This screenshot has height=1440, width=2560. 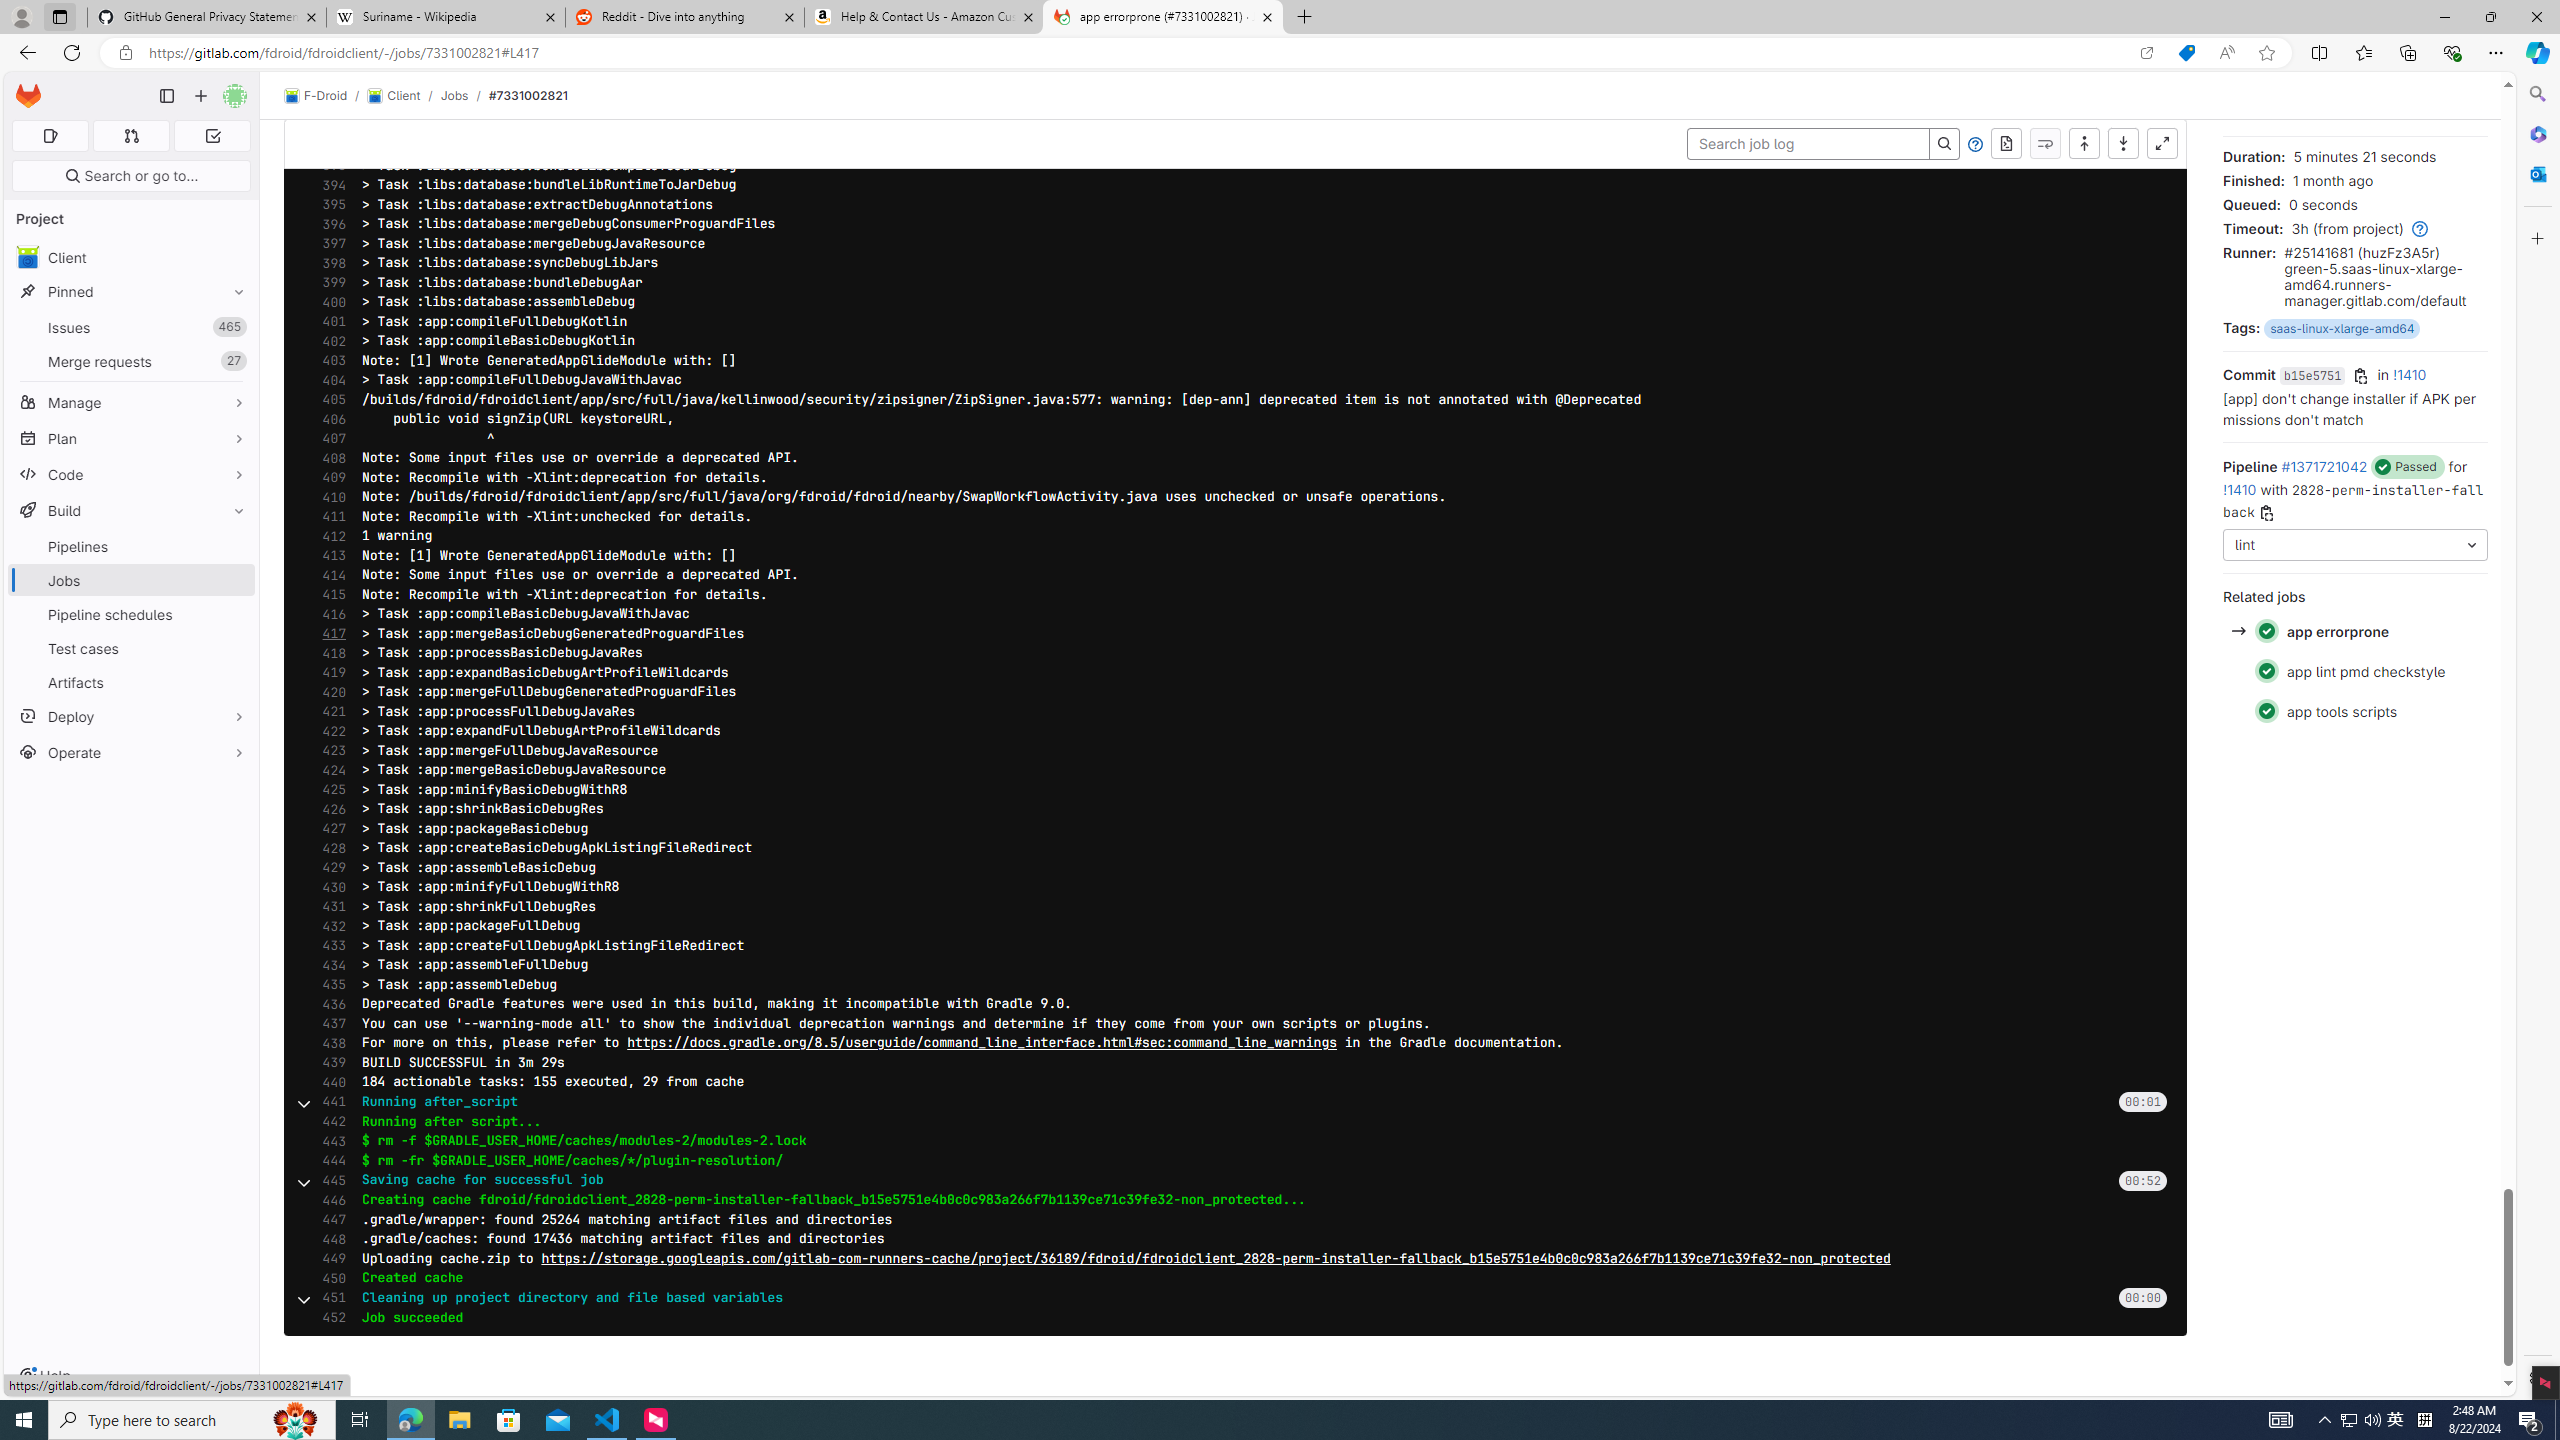 What do you see at coordinates (2265, 513) in the screenshot?
I see `Copy branch name` at bounding box center [2265, 513].